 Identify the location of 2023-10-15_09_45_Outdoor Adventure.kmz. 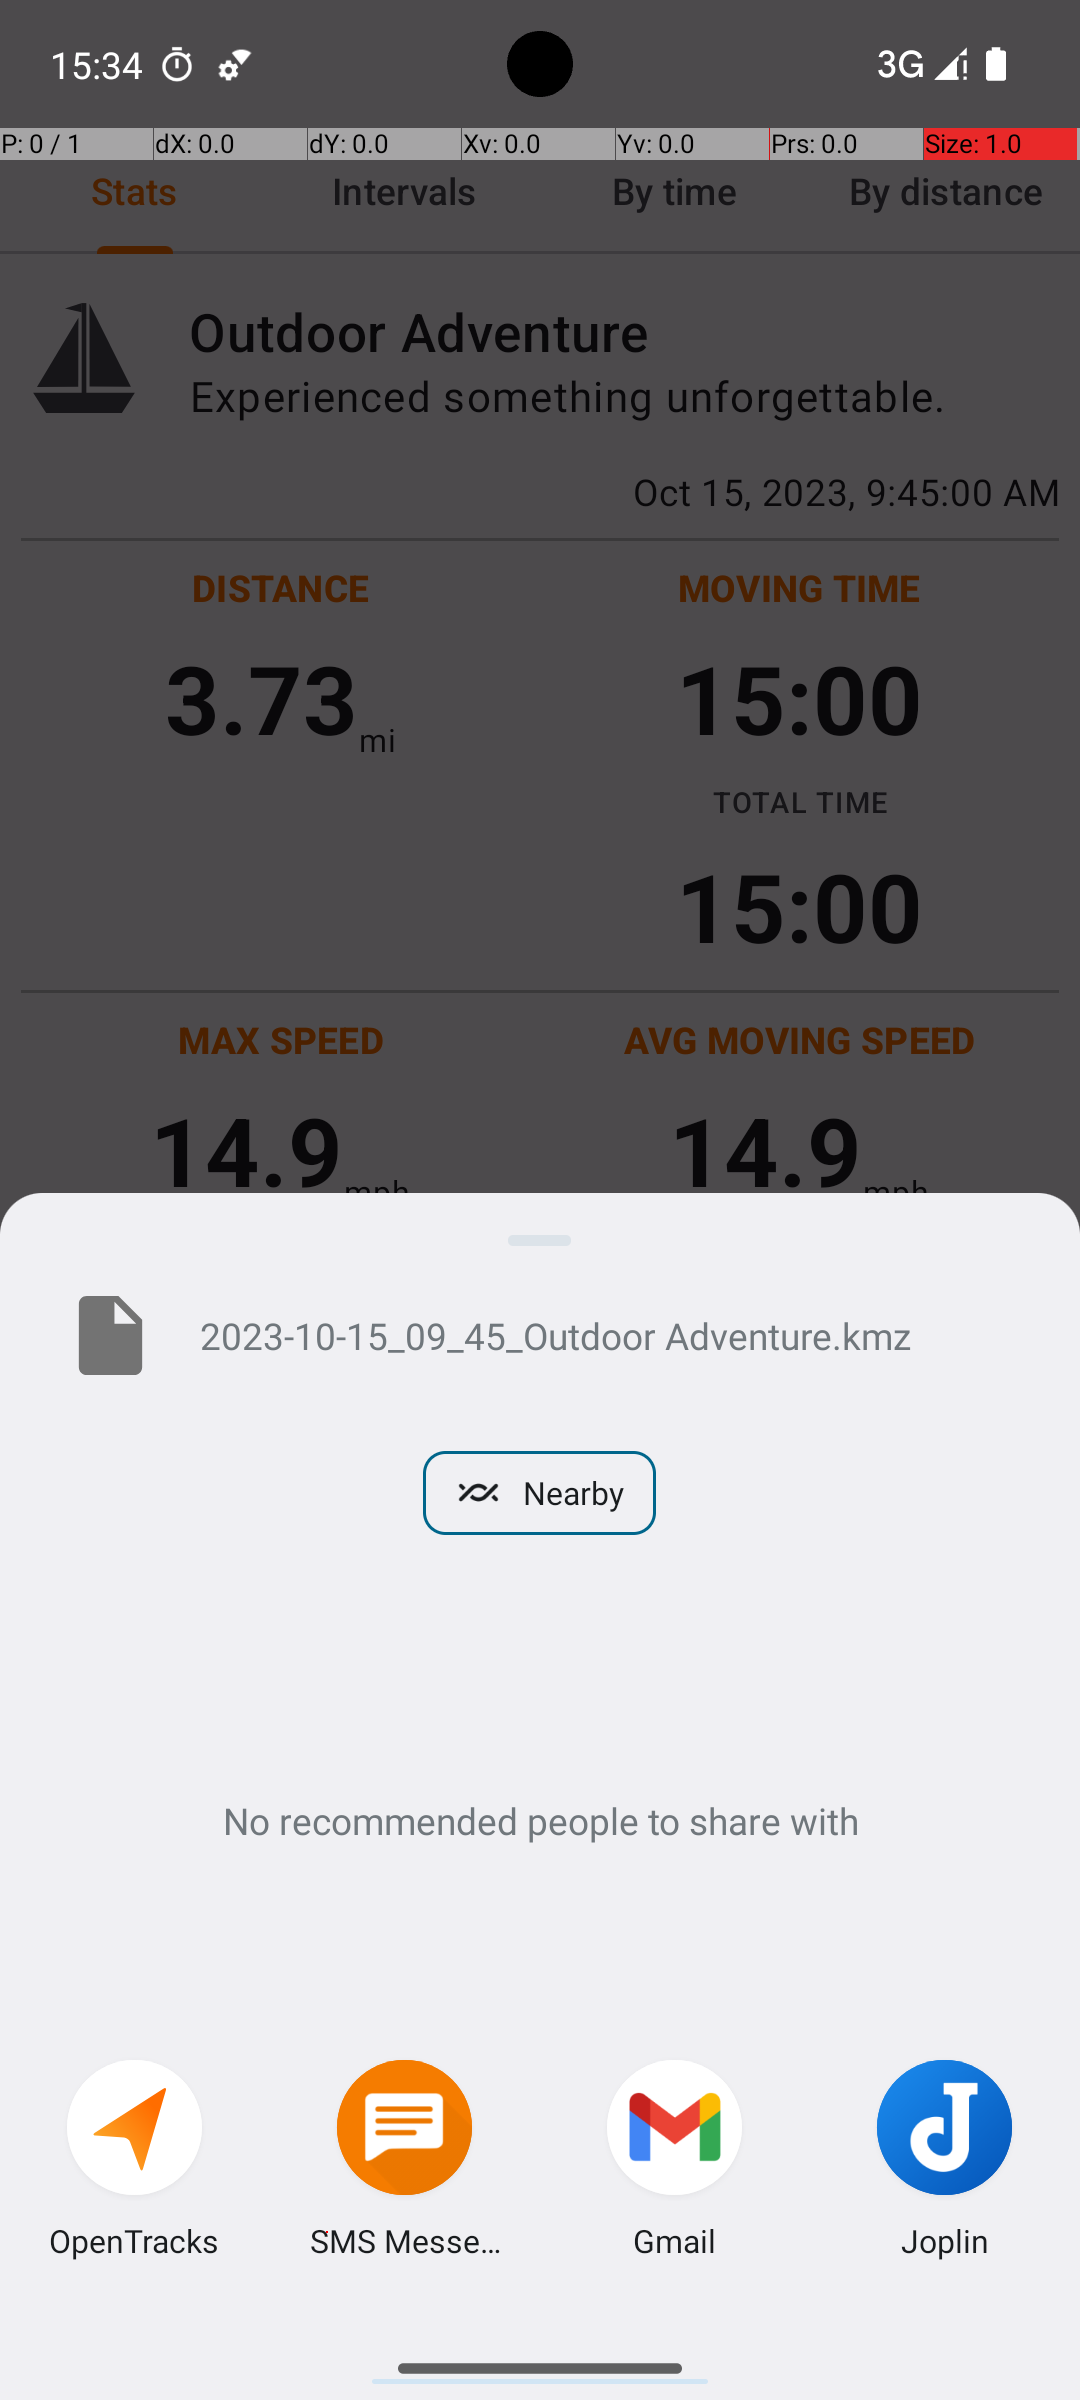
(608, 1335).